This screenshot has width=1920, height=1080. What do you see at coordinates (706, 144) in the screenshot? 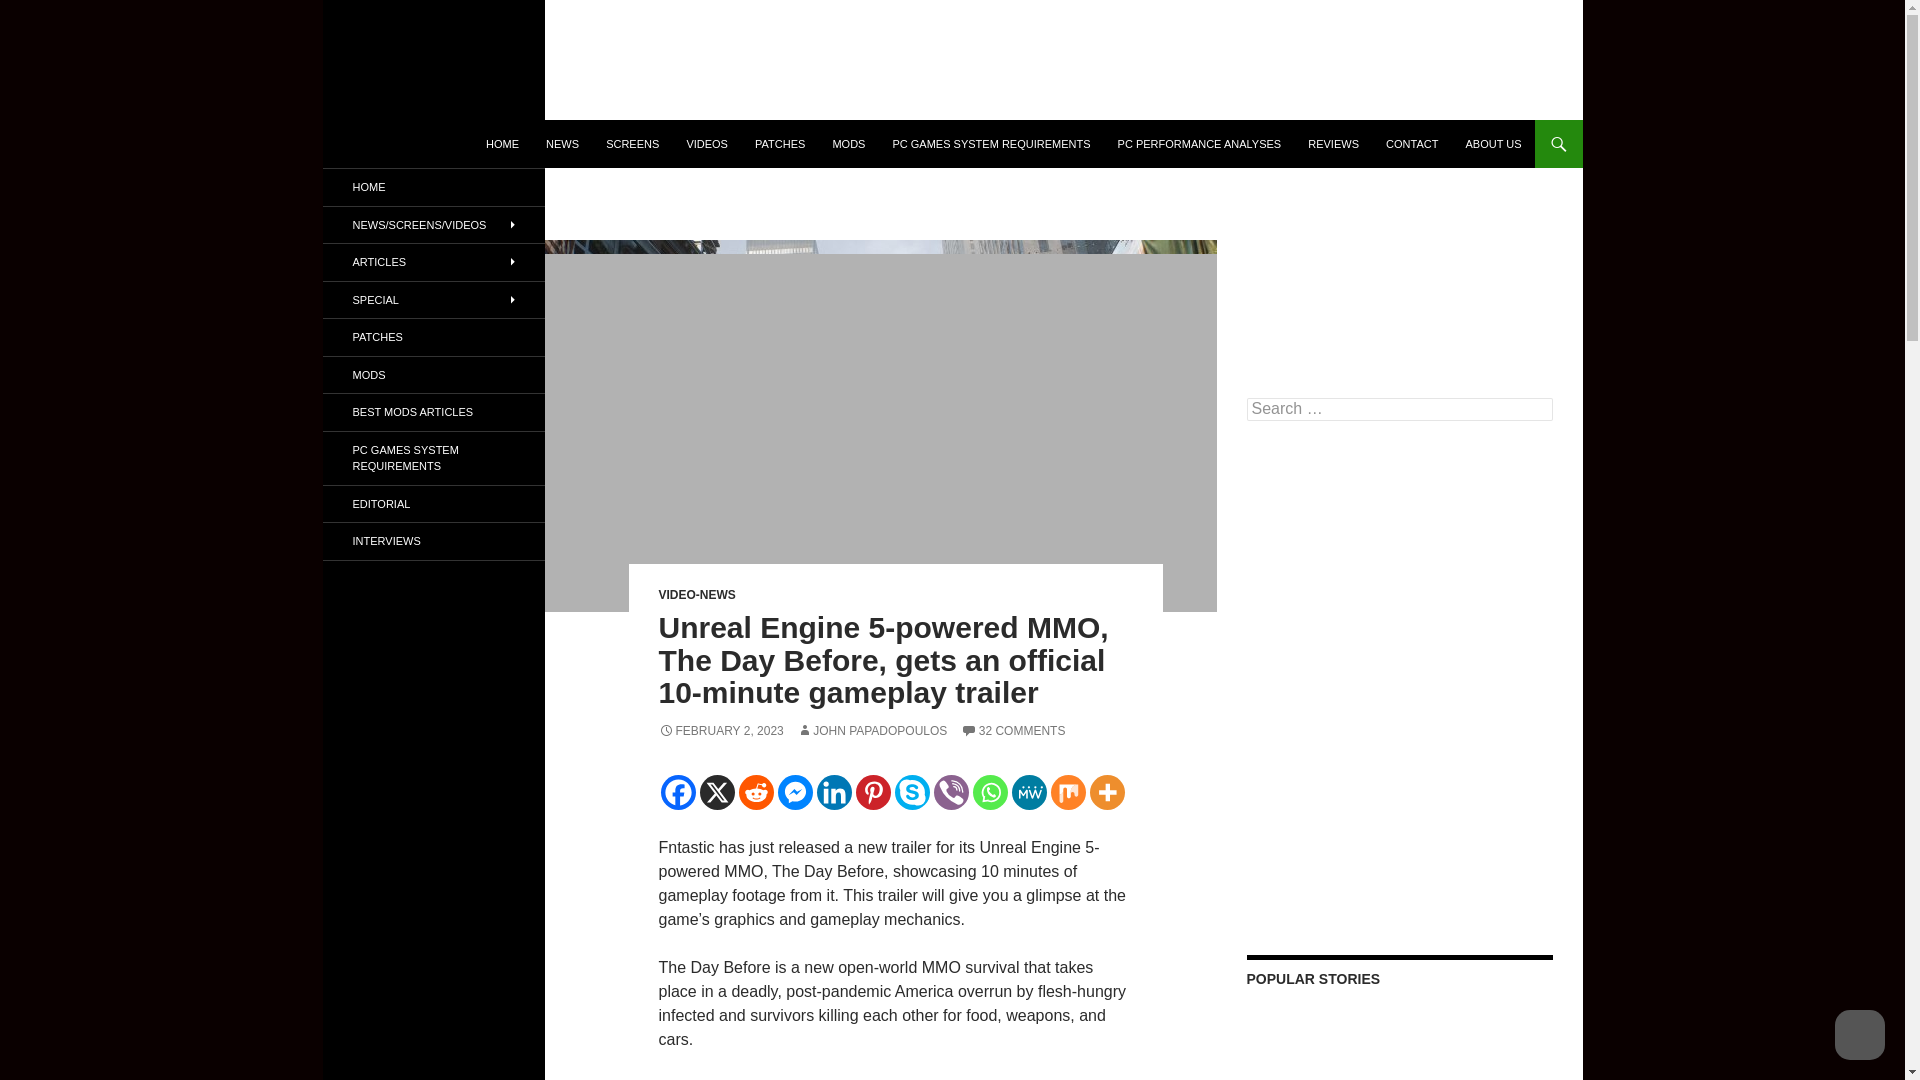
I see `VIDEOS` at bounding box center [706, 144].